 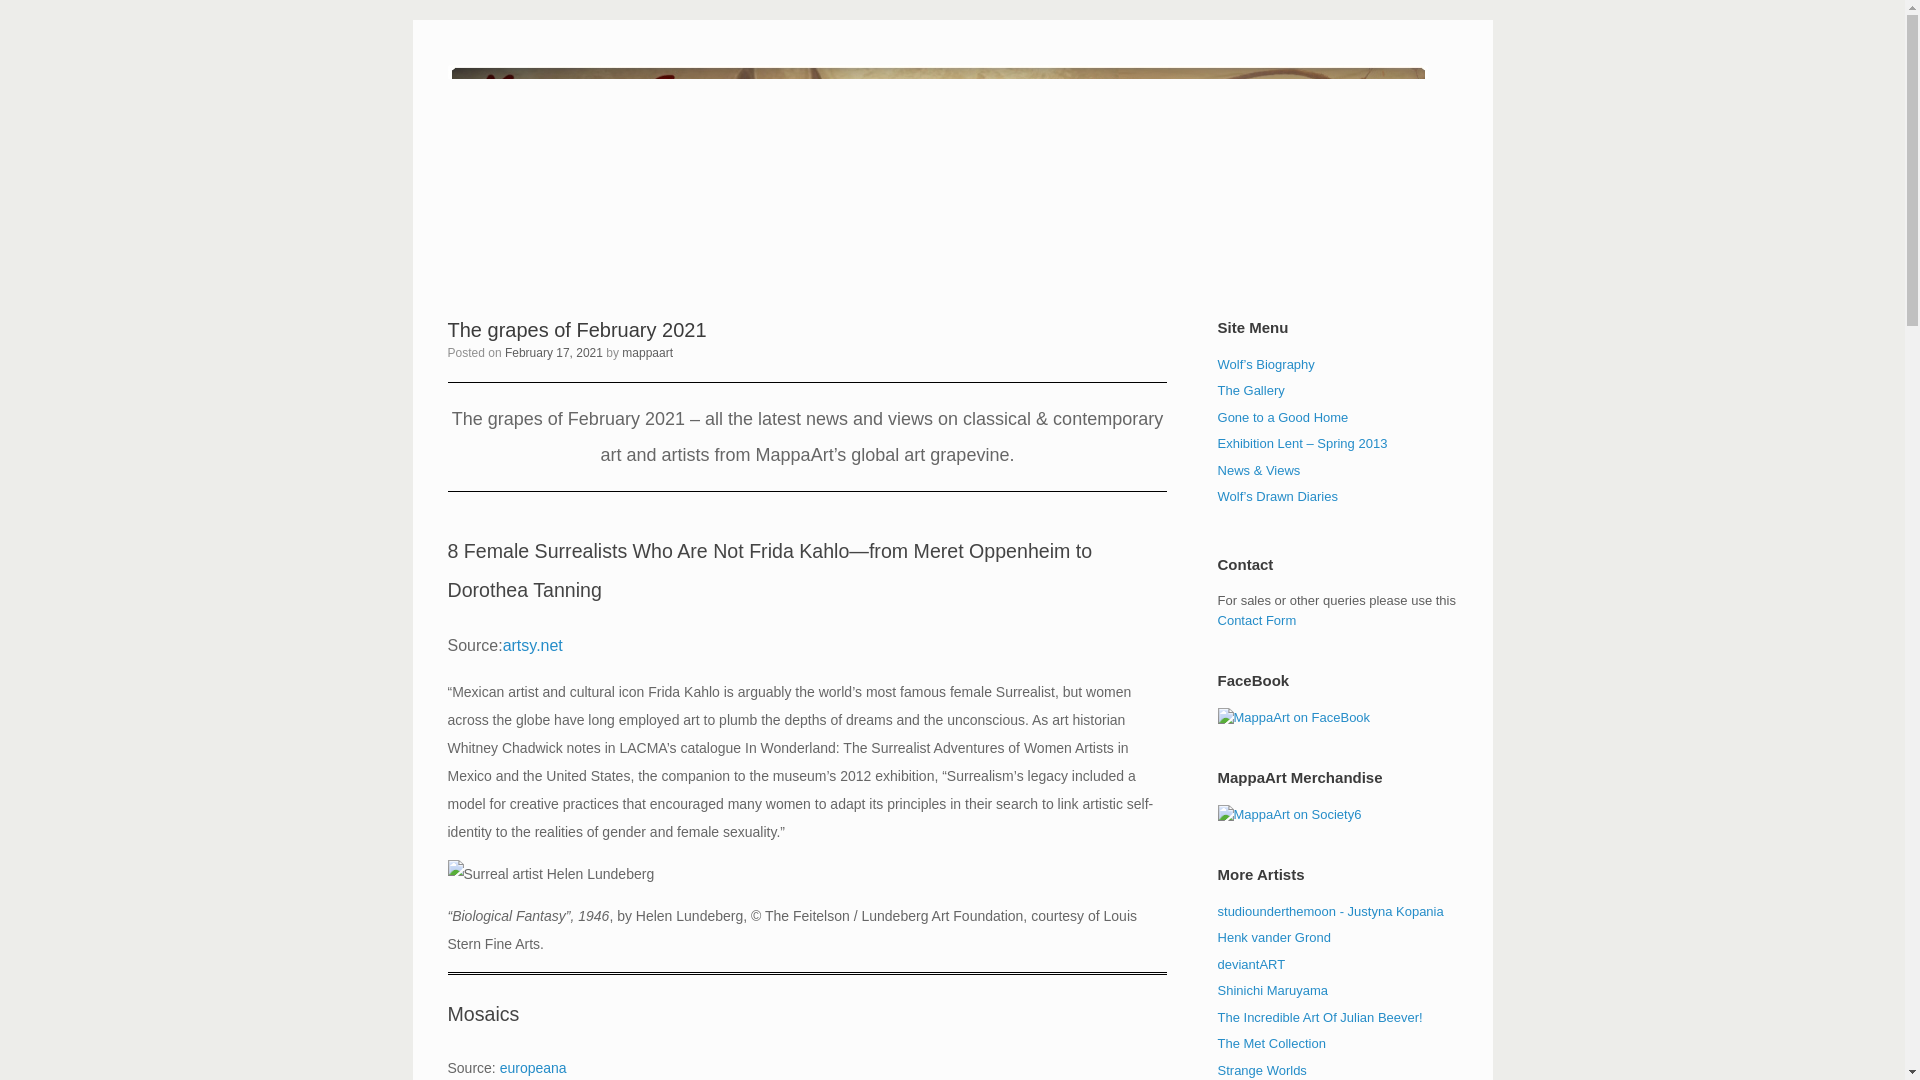 What do you see at coordinates (1283, 418) in the screenshot?
I see `Gone to a Good Home` at bounding box center [1283, 418].